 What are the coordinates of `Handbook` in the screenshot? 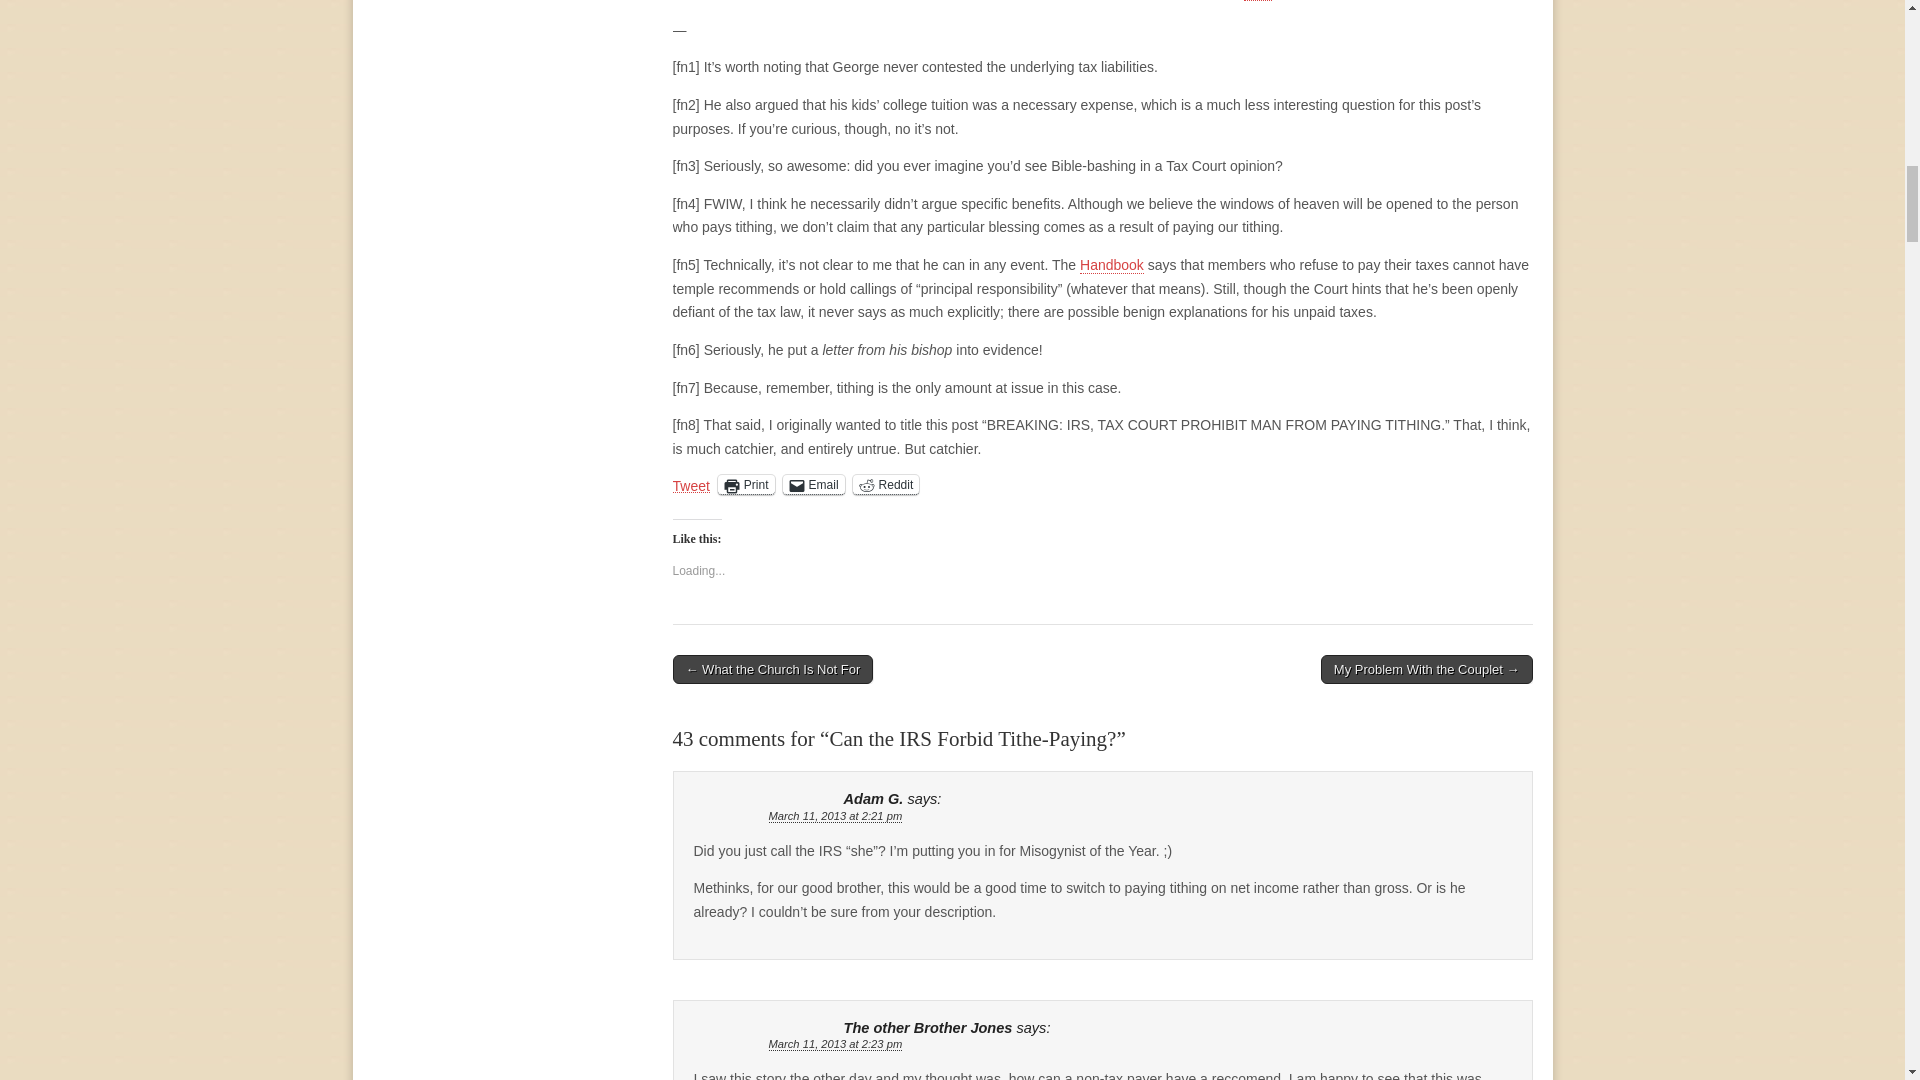 It's located at (1112, 266).